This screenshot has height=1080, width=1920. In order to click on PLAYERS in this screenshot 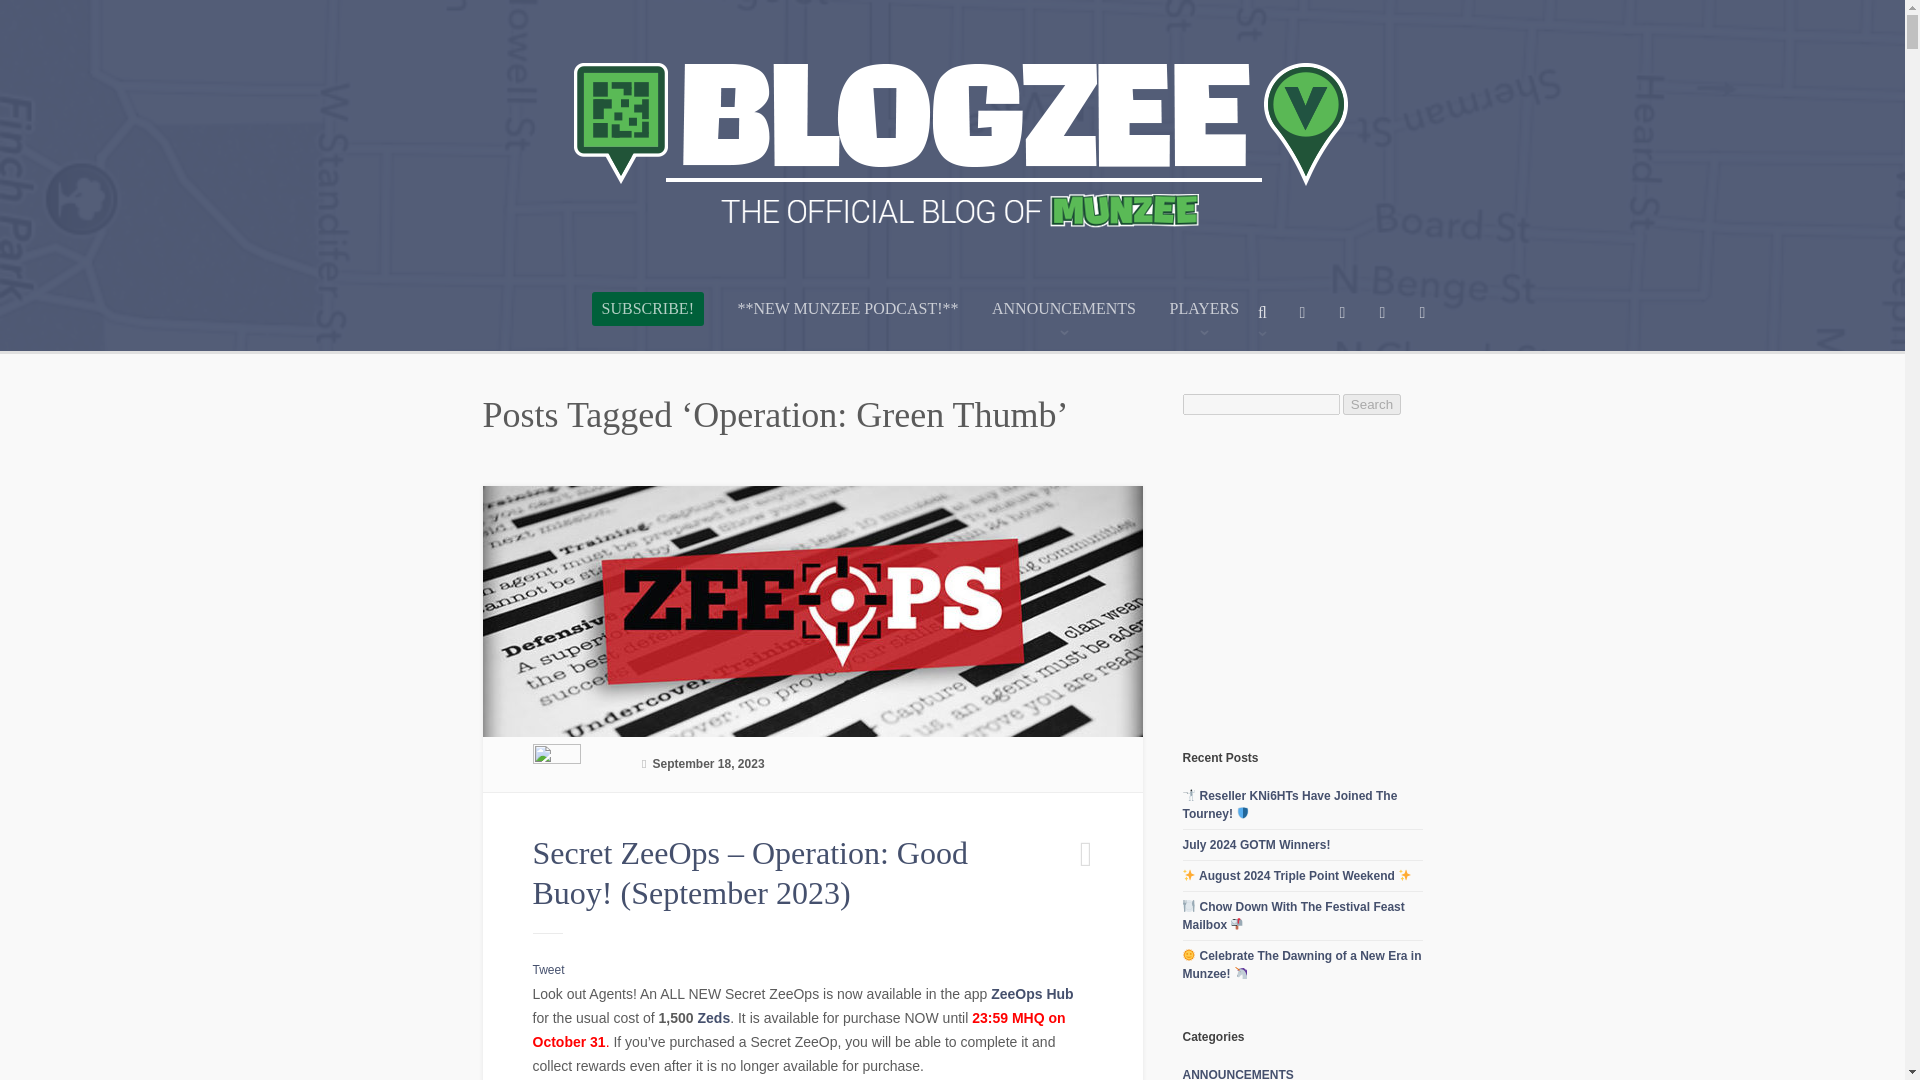, I will do `click(1204, 324)`.